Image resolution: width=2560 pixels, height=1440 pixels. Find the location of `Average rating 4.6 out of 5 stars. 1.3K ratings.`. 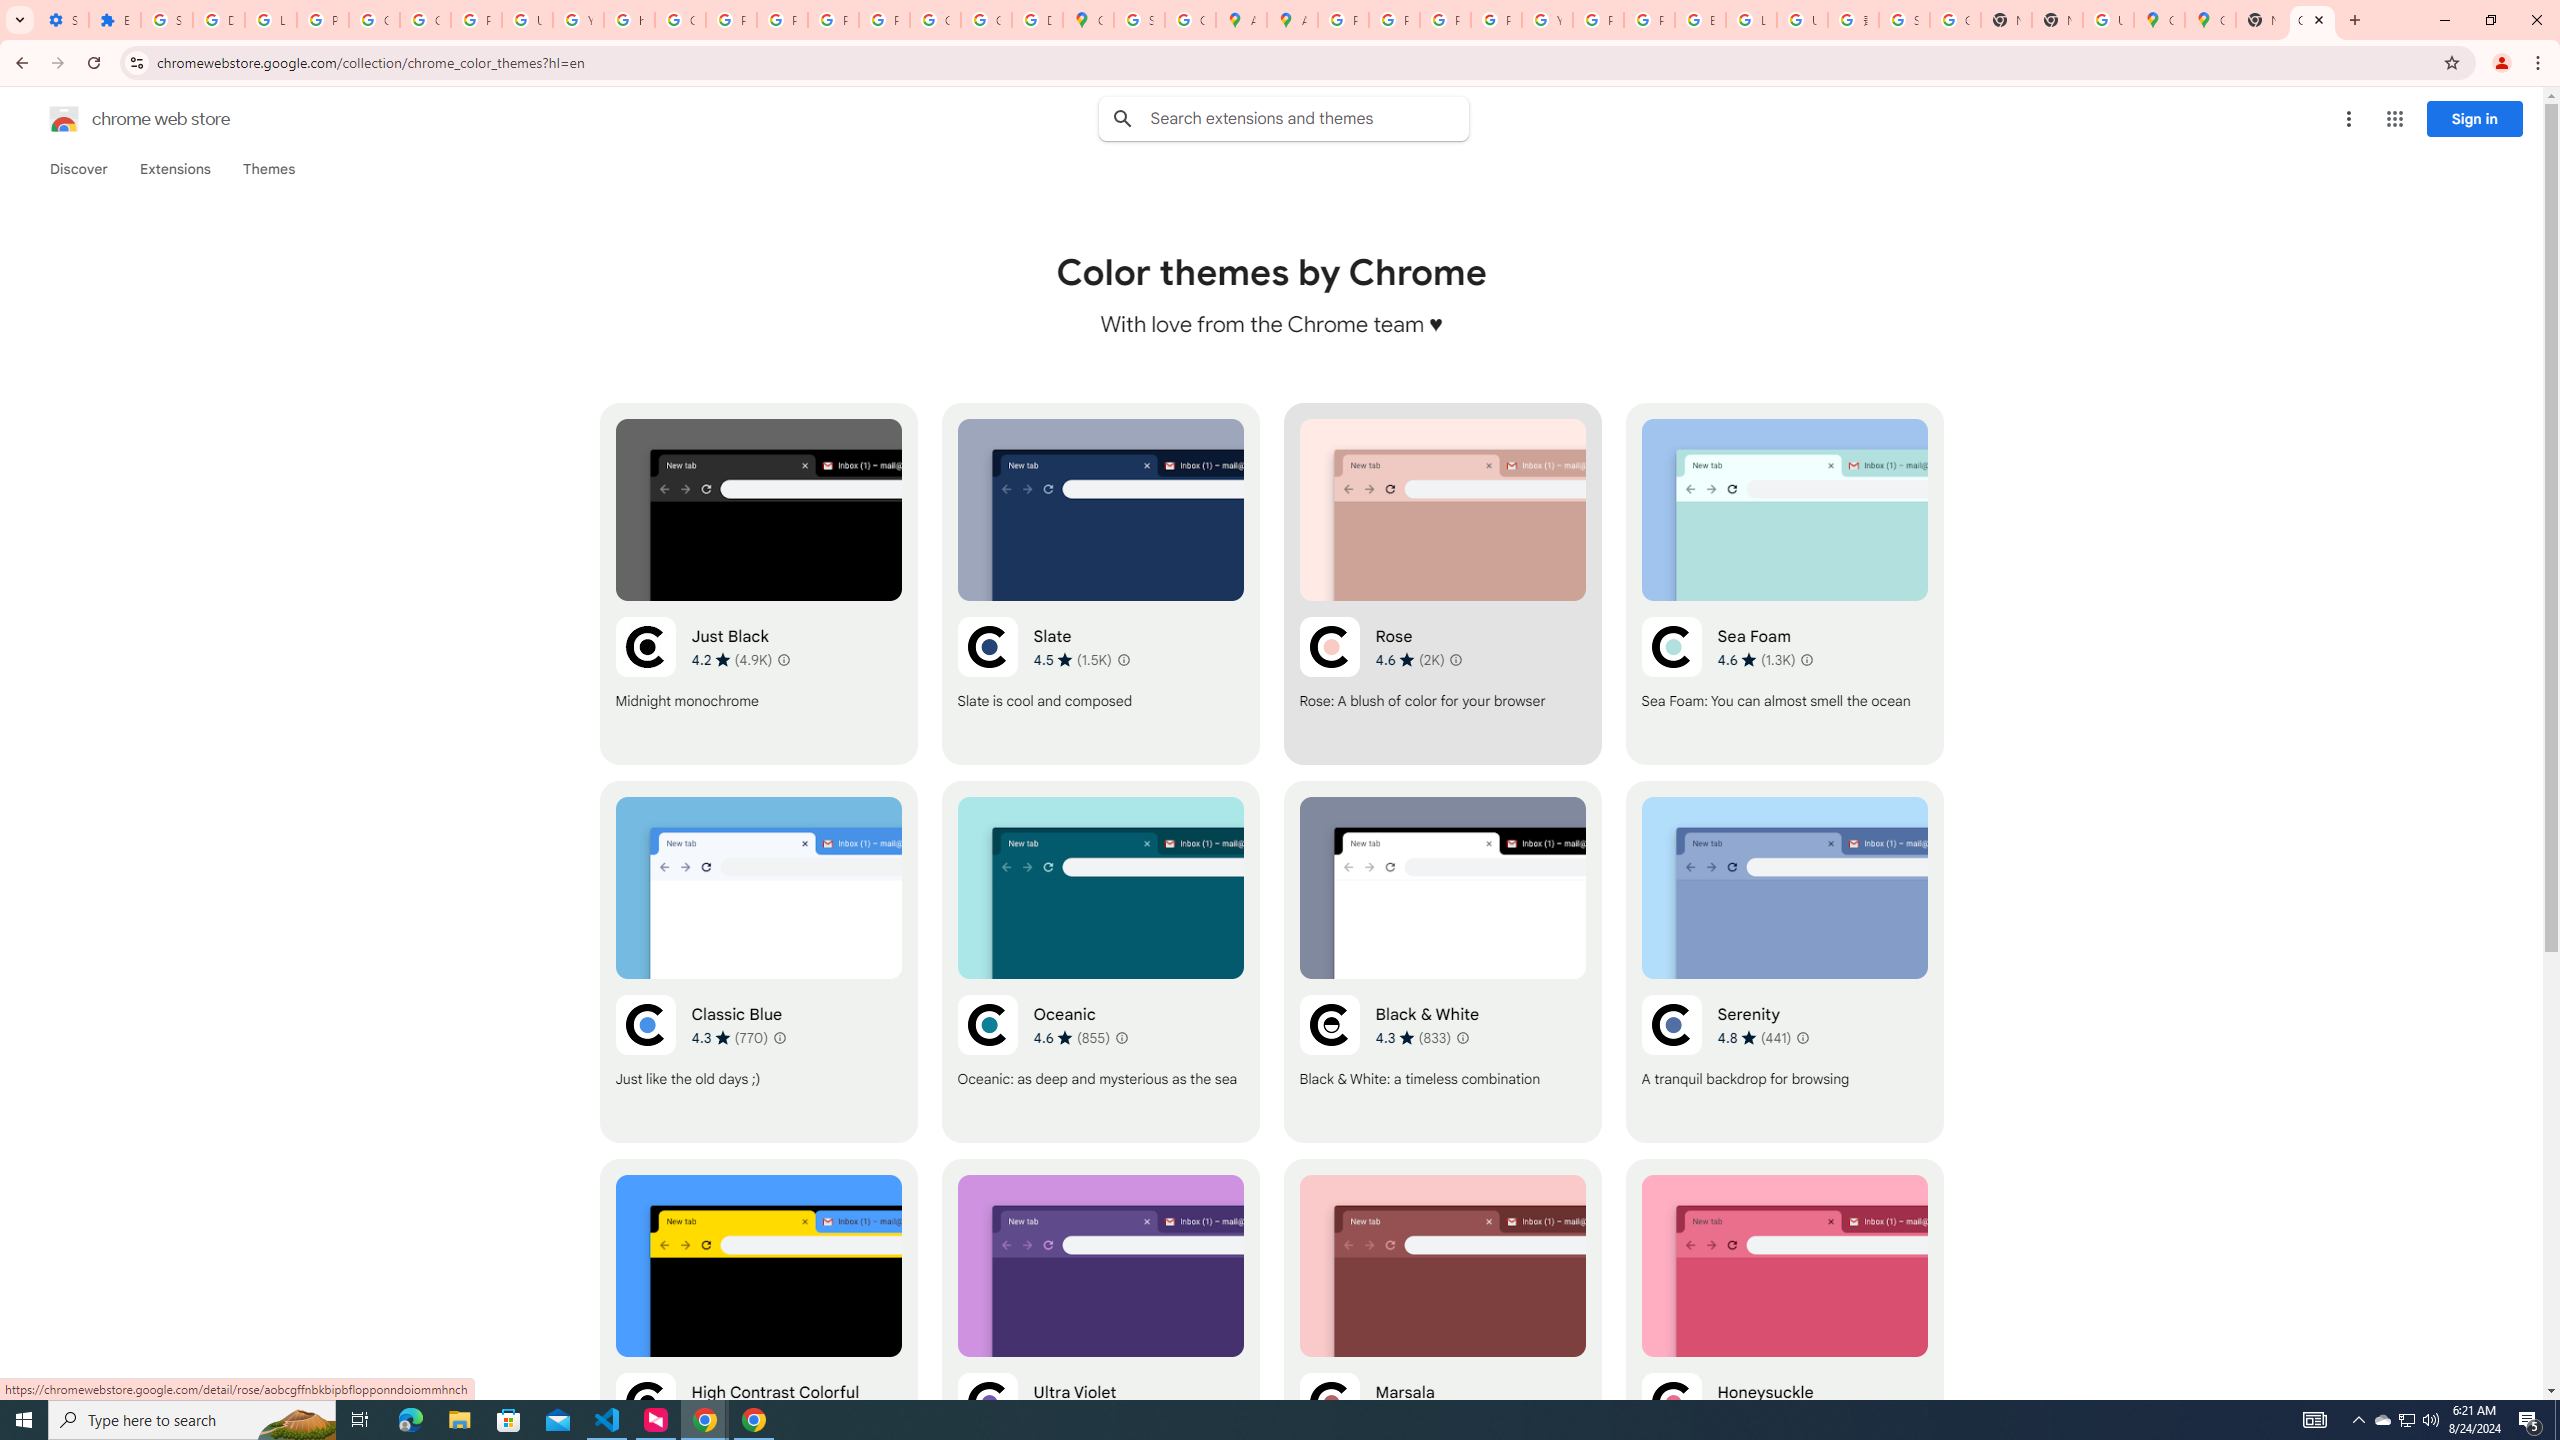

Average rating 4.6 out of 5 stars. 1.3K ratings. is located at coordinates (1757, 660).